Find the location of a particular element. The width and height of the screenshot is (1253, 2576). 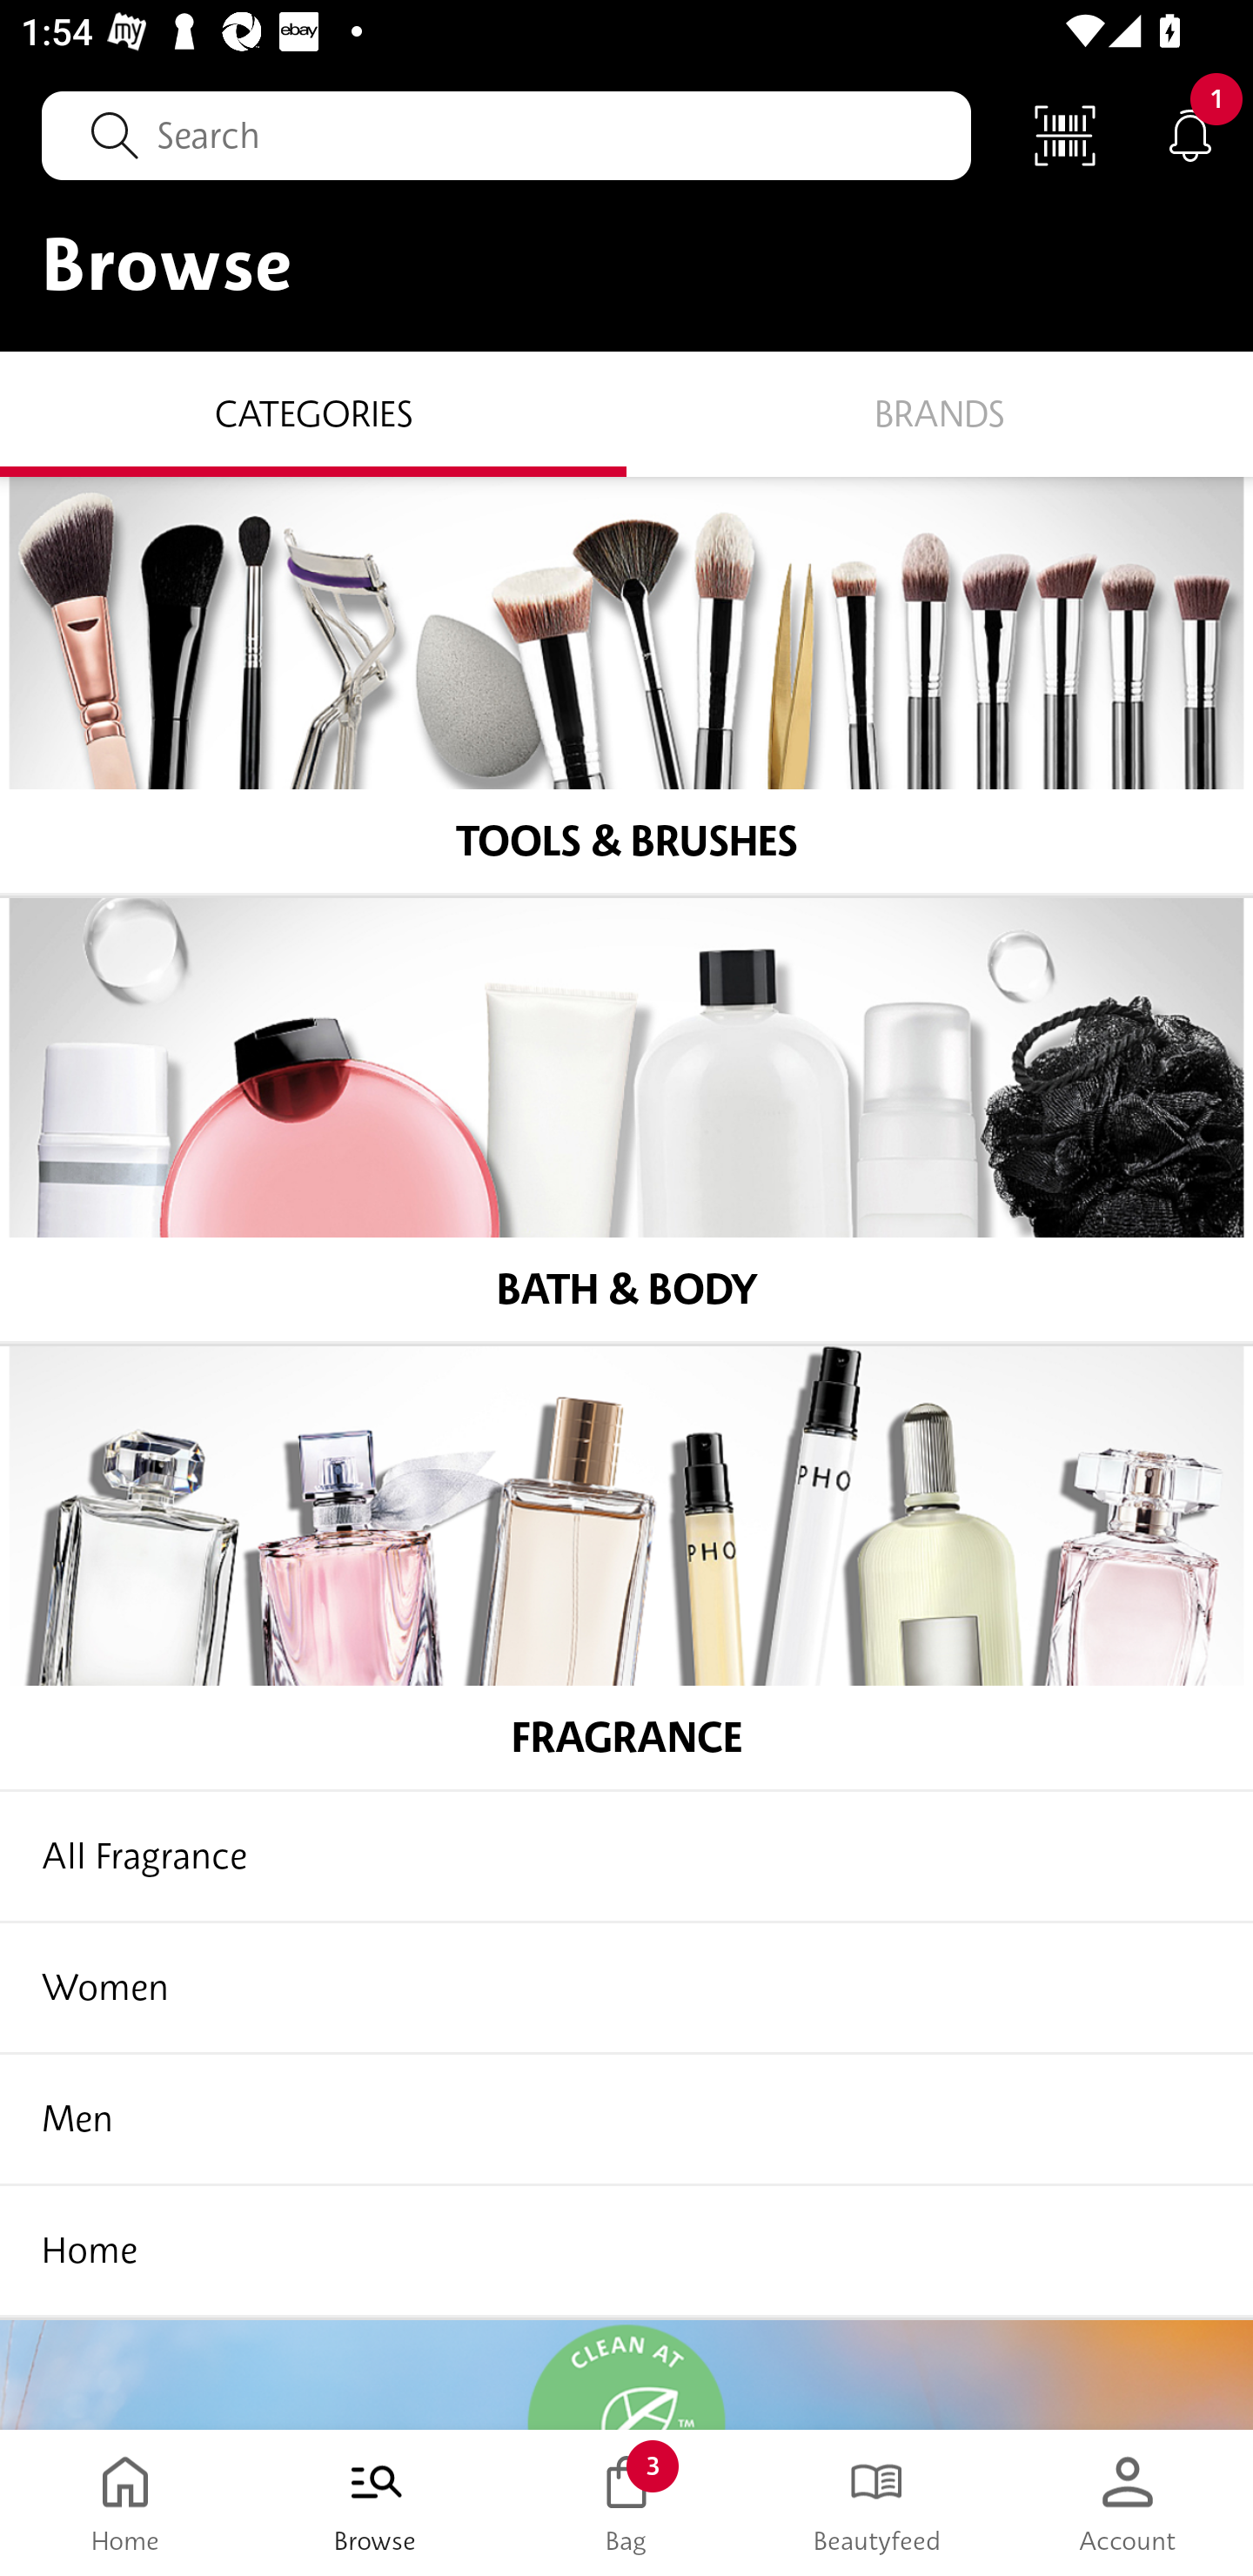

Account is located at coordinates (1128, 2503).